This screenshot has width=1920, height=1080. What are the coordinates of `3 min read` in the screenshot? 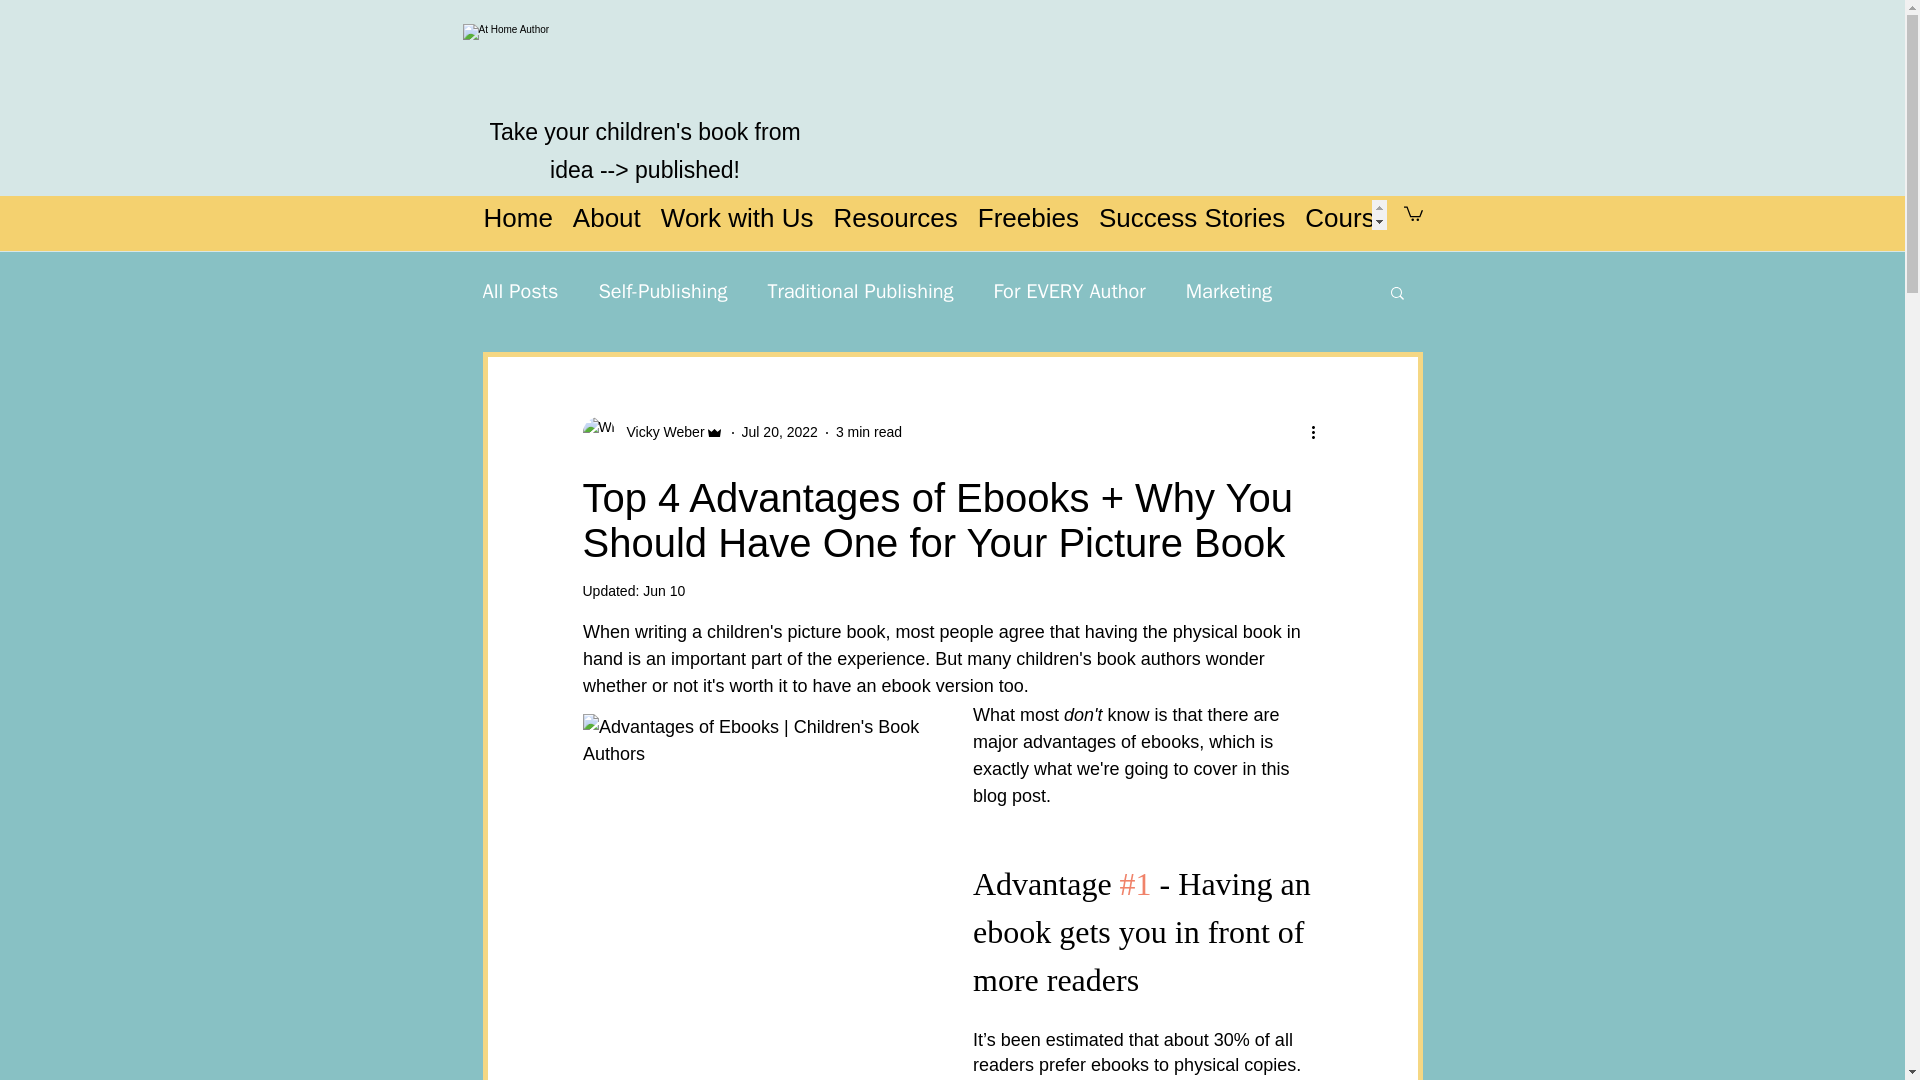 It's located at (868, 432).